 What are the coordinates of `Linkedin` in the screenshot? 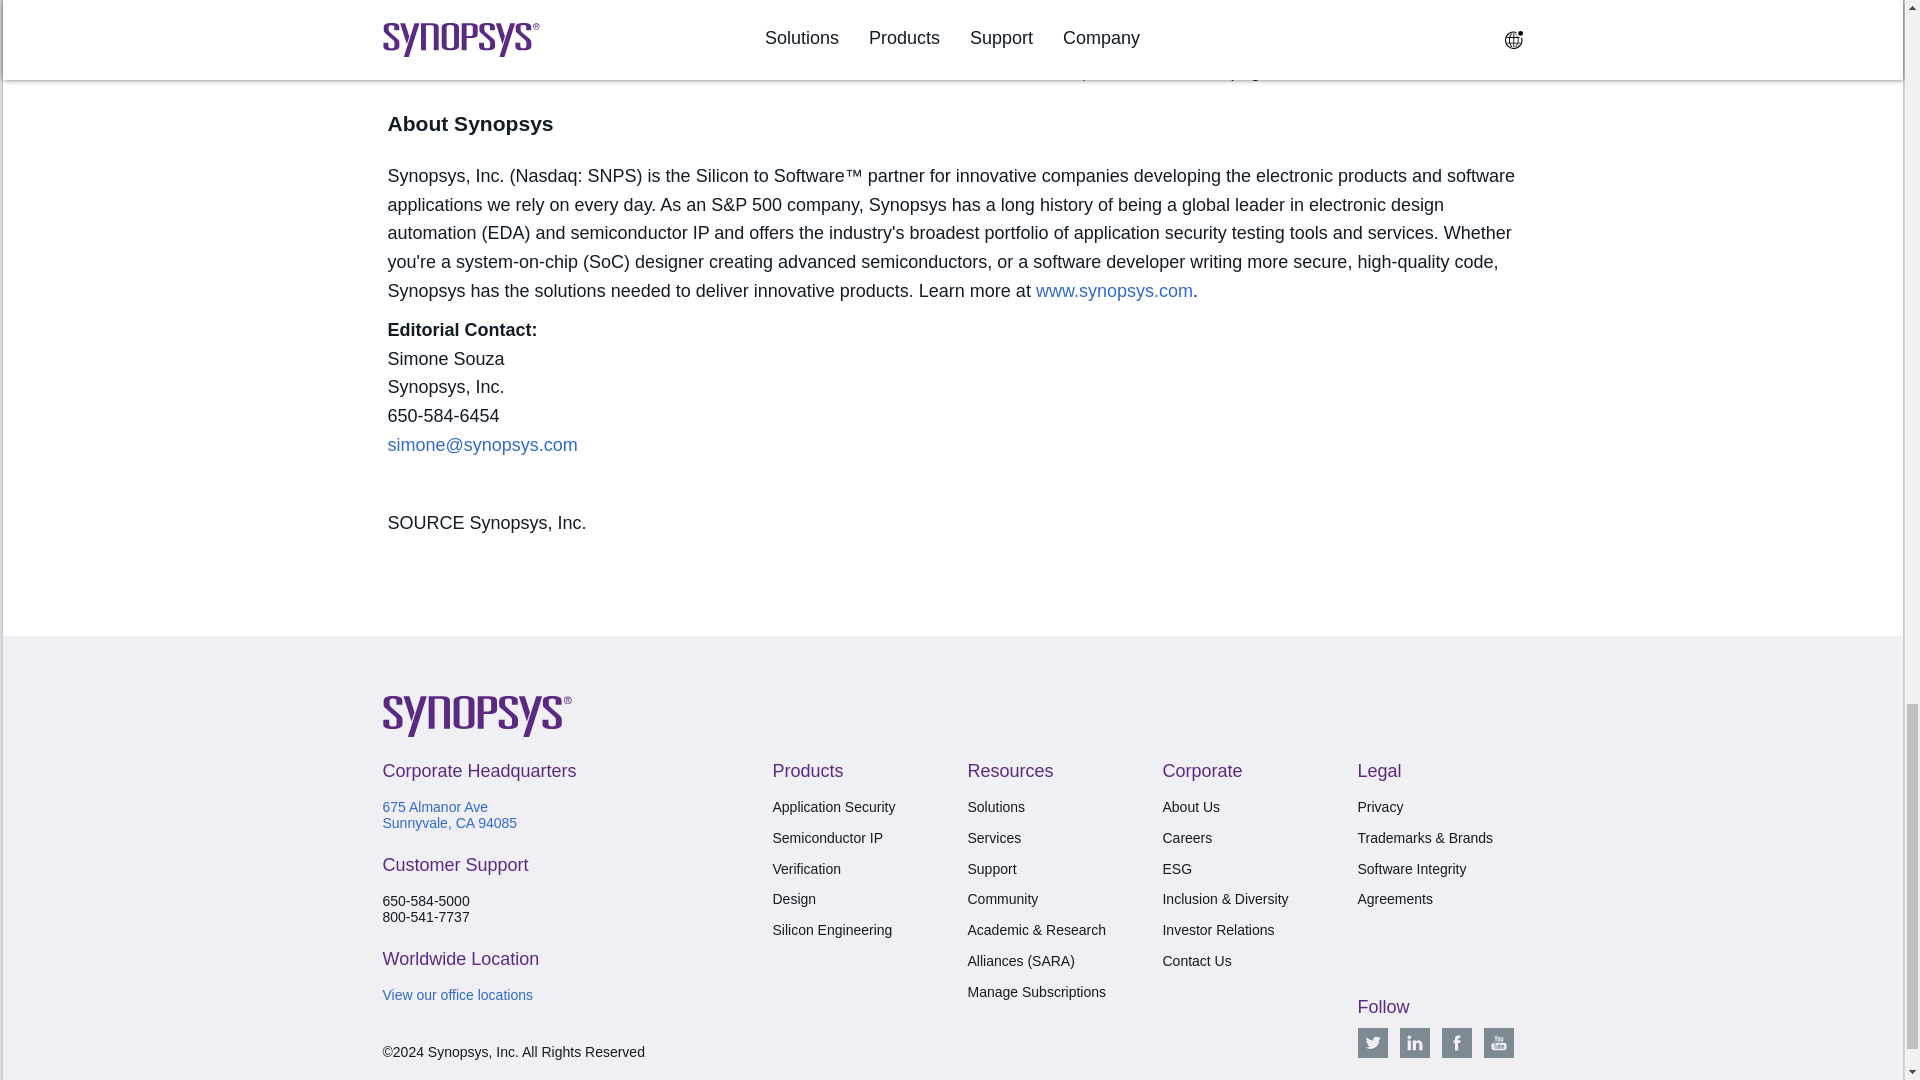 It's located at (1414, 1043).